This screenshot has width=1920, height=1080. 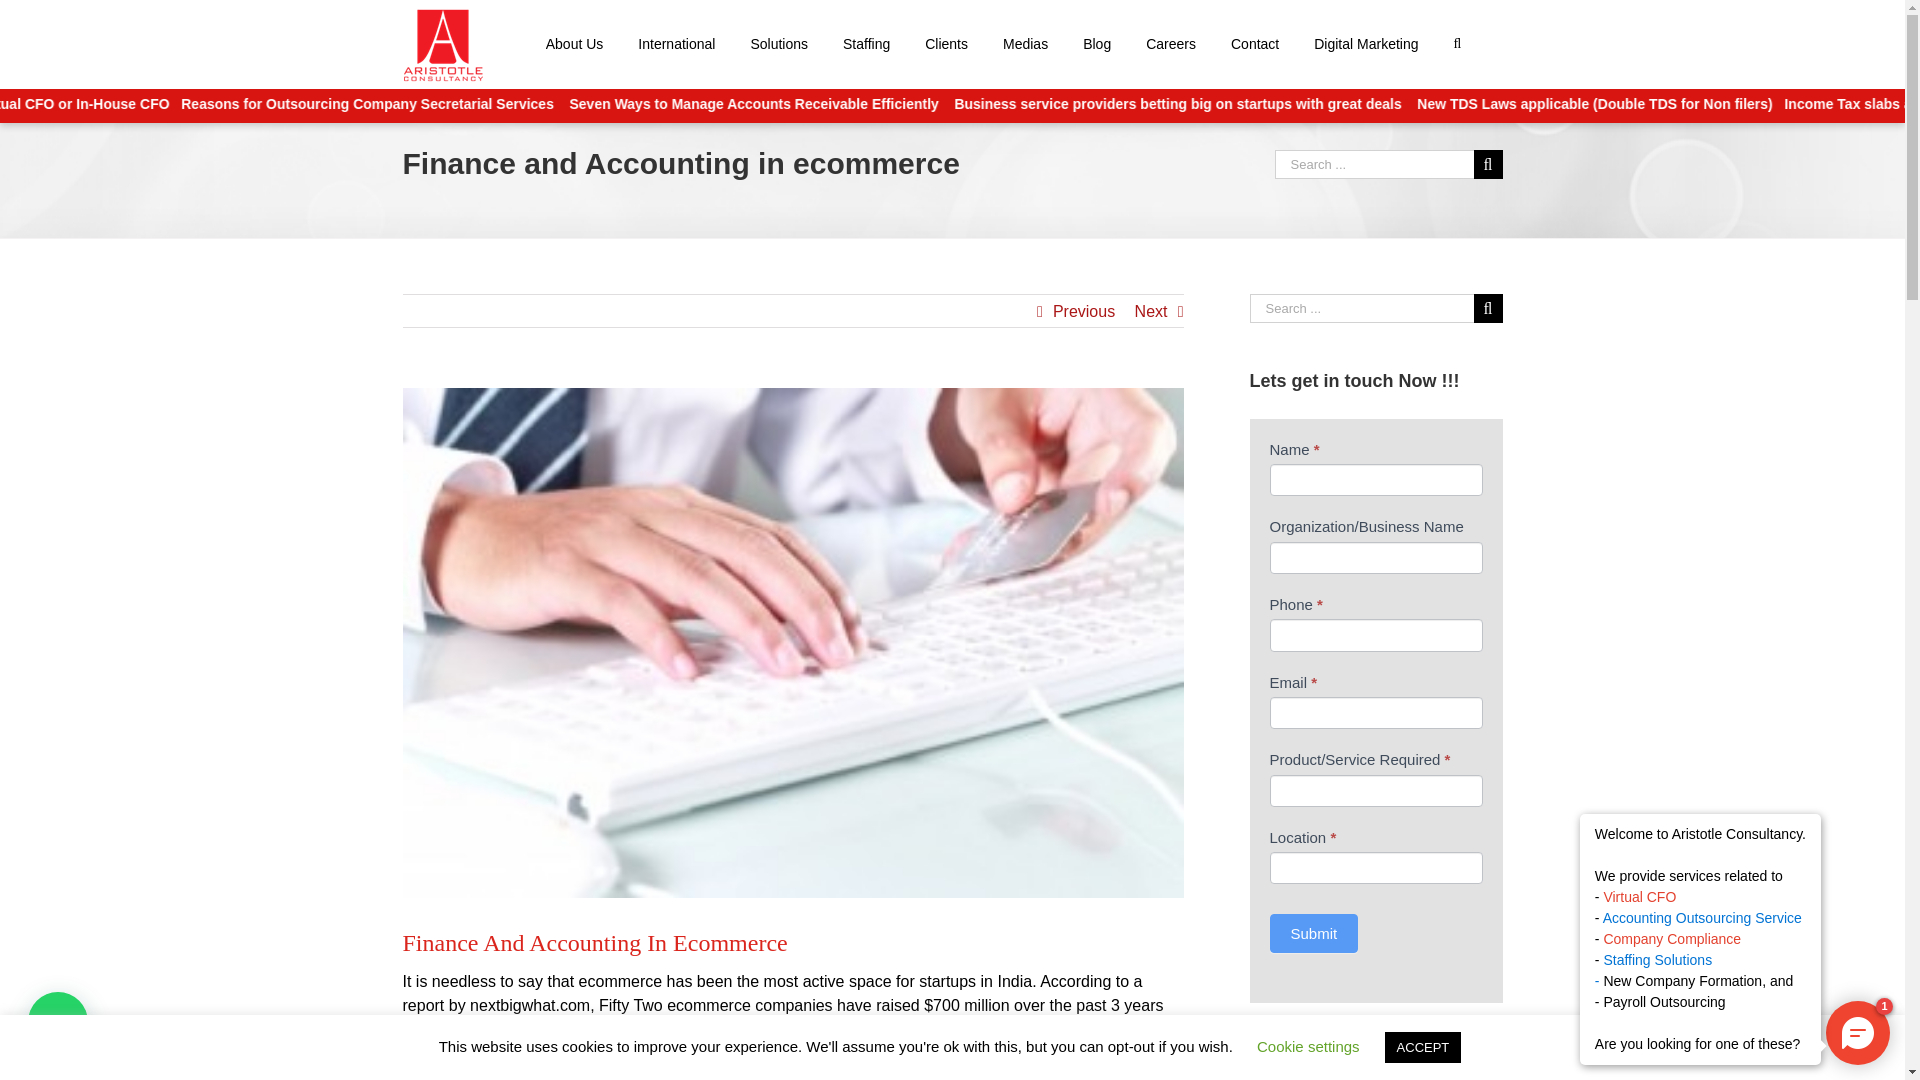 What do you see at coordinates (574, 42) in the screenshot?
I see `About Us` at bounding box center [574, 42].